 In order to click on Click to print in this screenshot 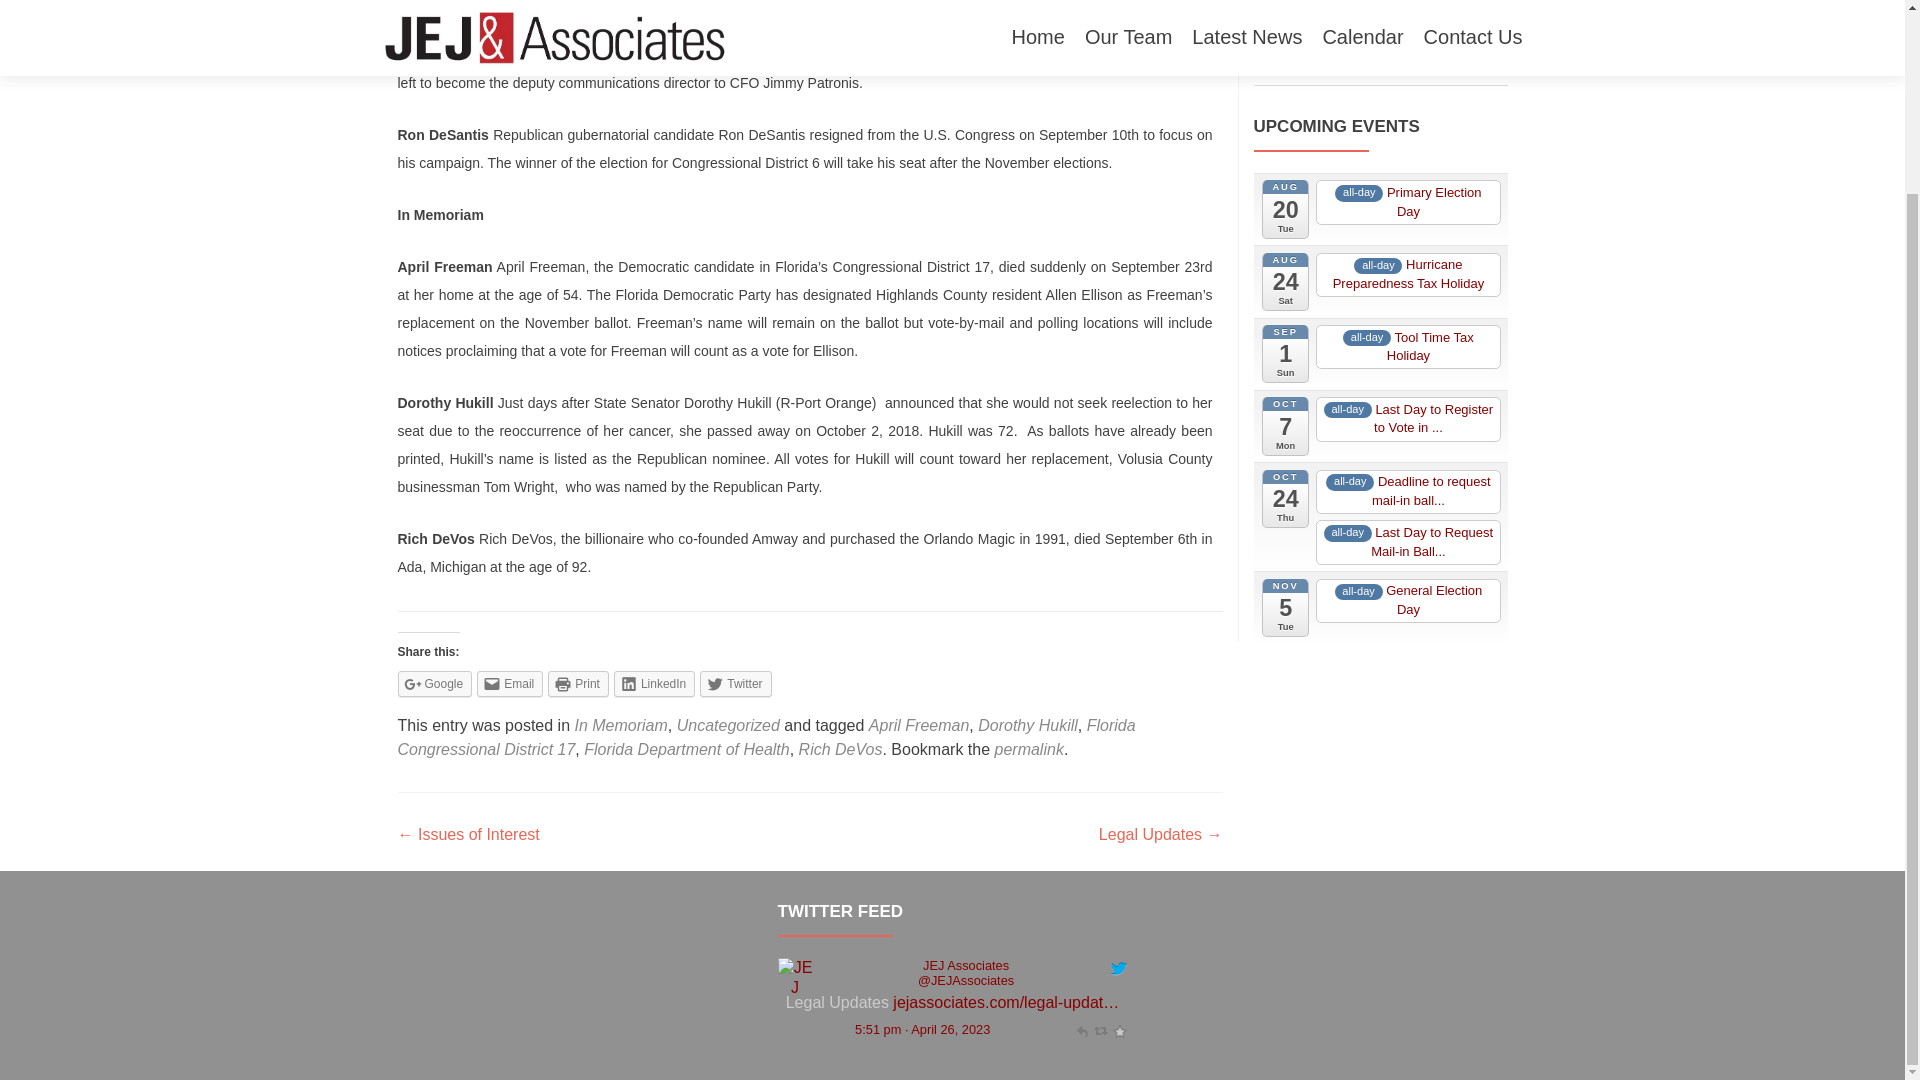, I will do `click(578, 683)`.